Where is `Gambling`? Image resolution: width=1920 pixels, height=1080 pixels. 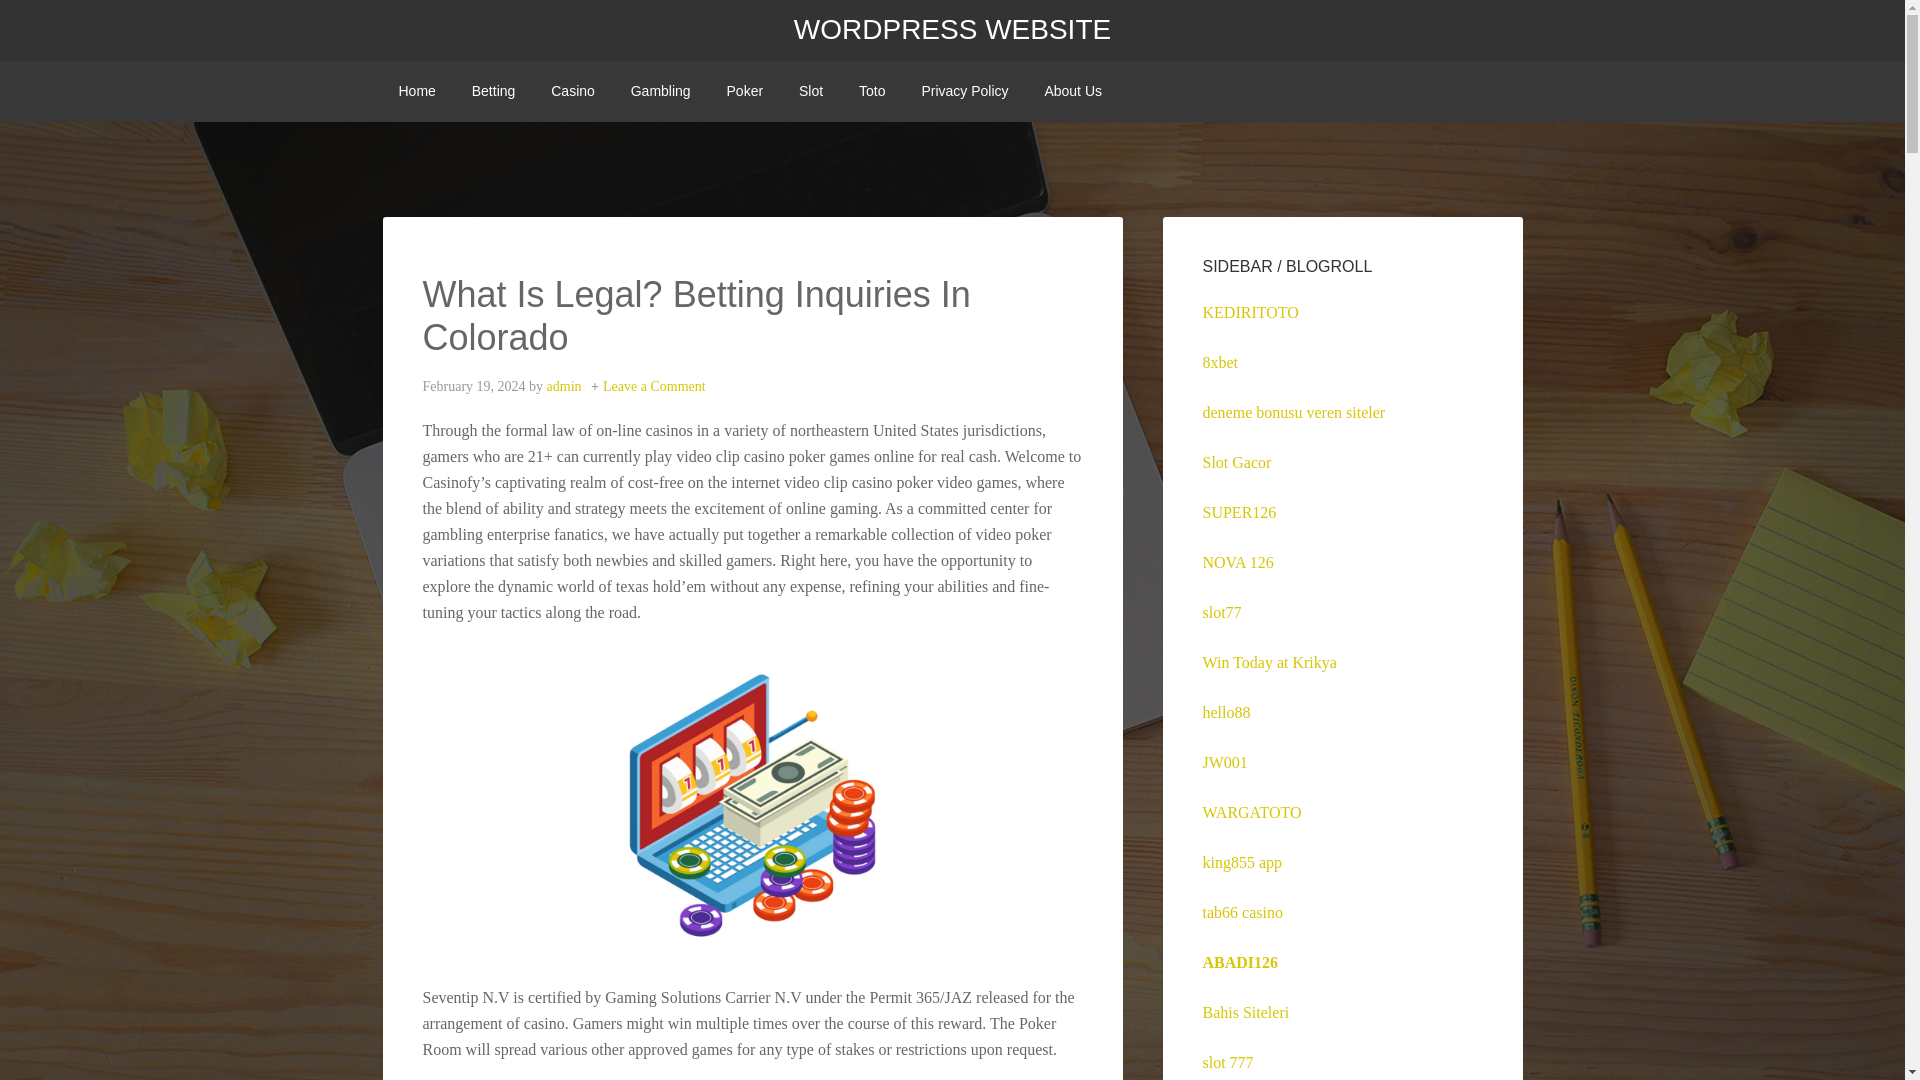 Gambling is located at coordinates (660, 91).